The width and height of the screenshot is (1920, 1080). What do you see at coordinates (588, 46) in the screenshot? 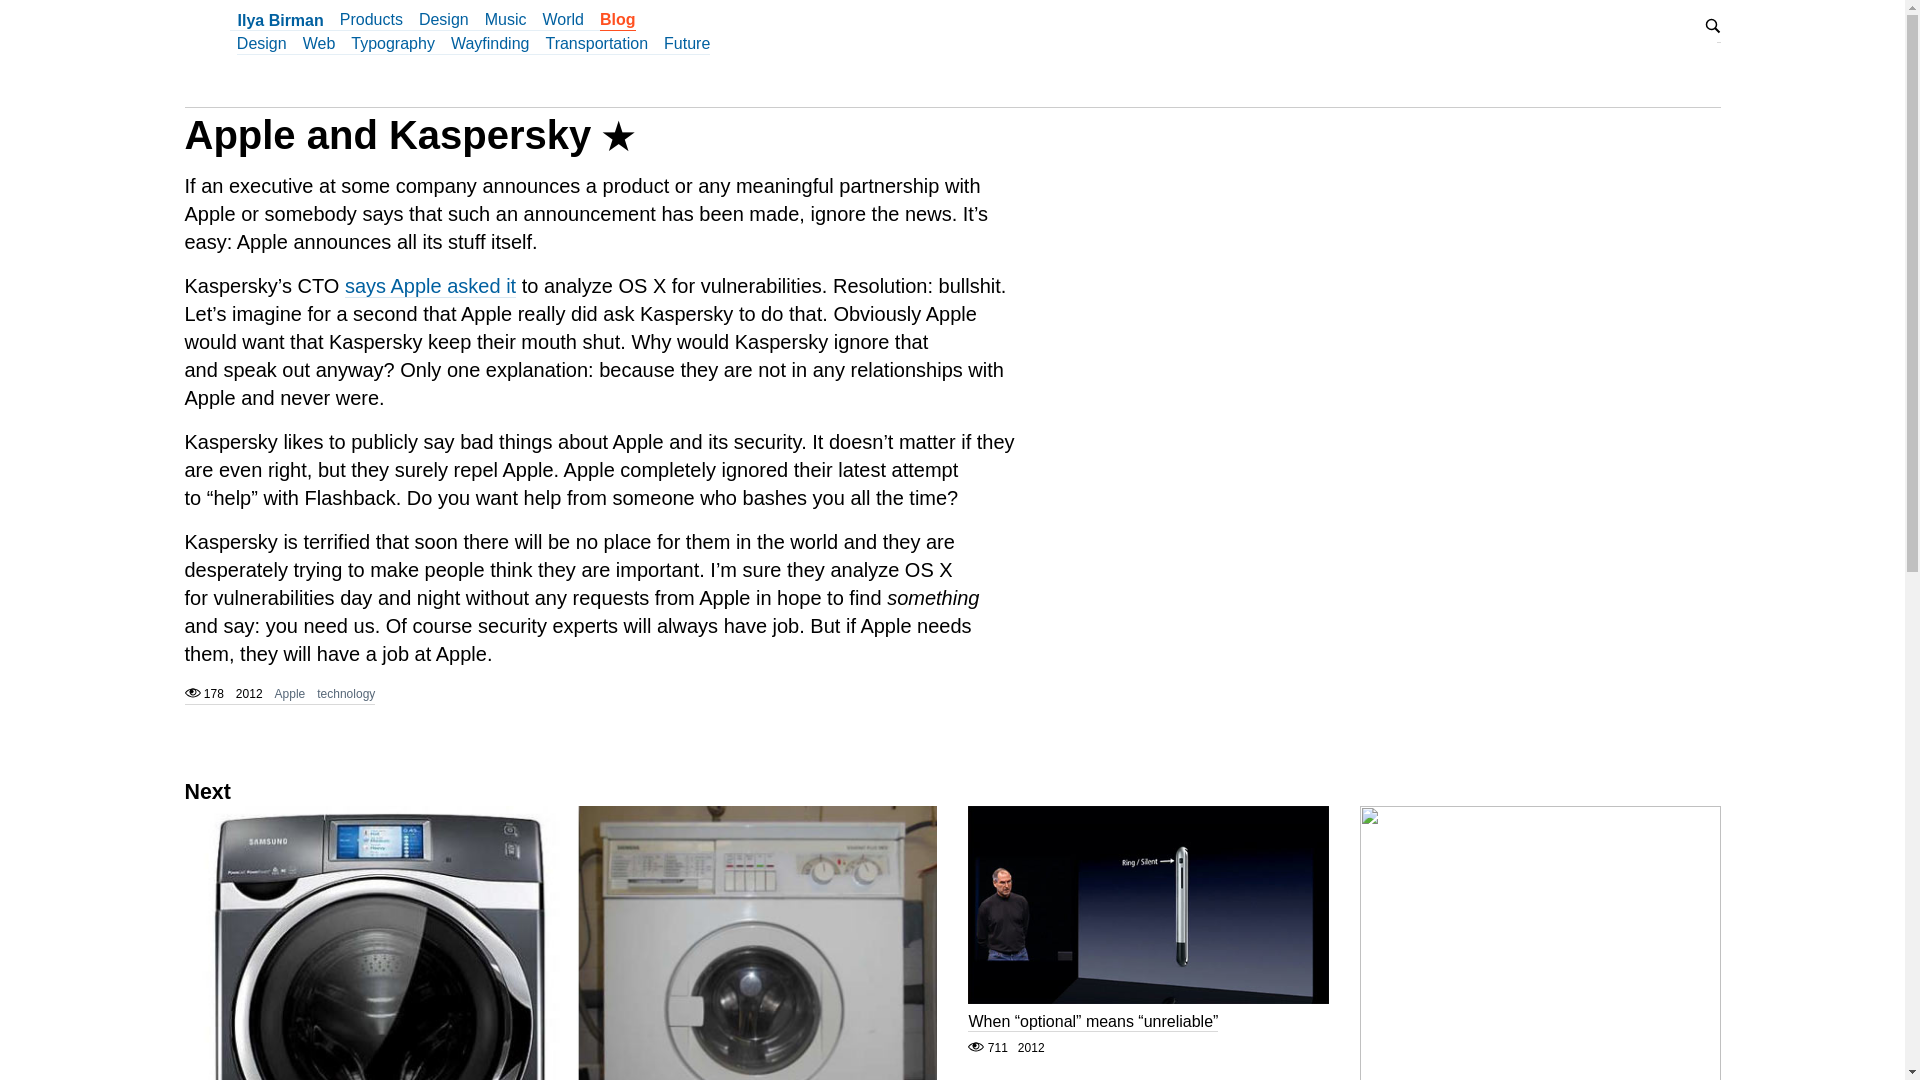
I see `Design` at bounding box center [588, 46].